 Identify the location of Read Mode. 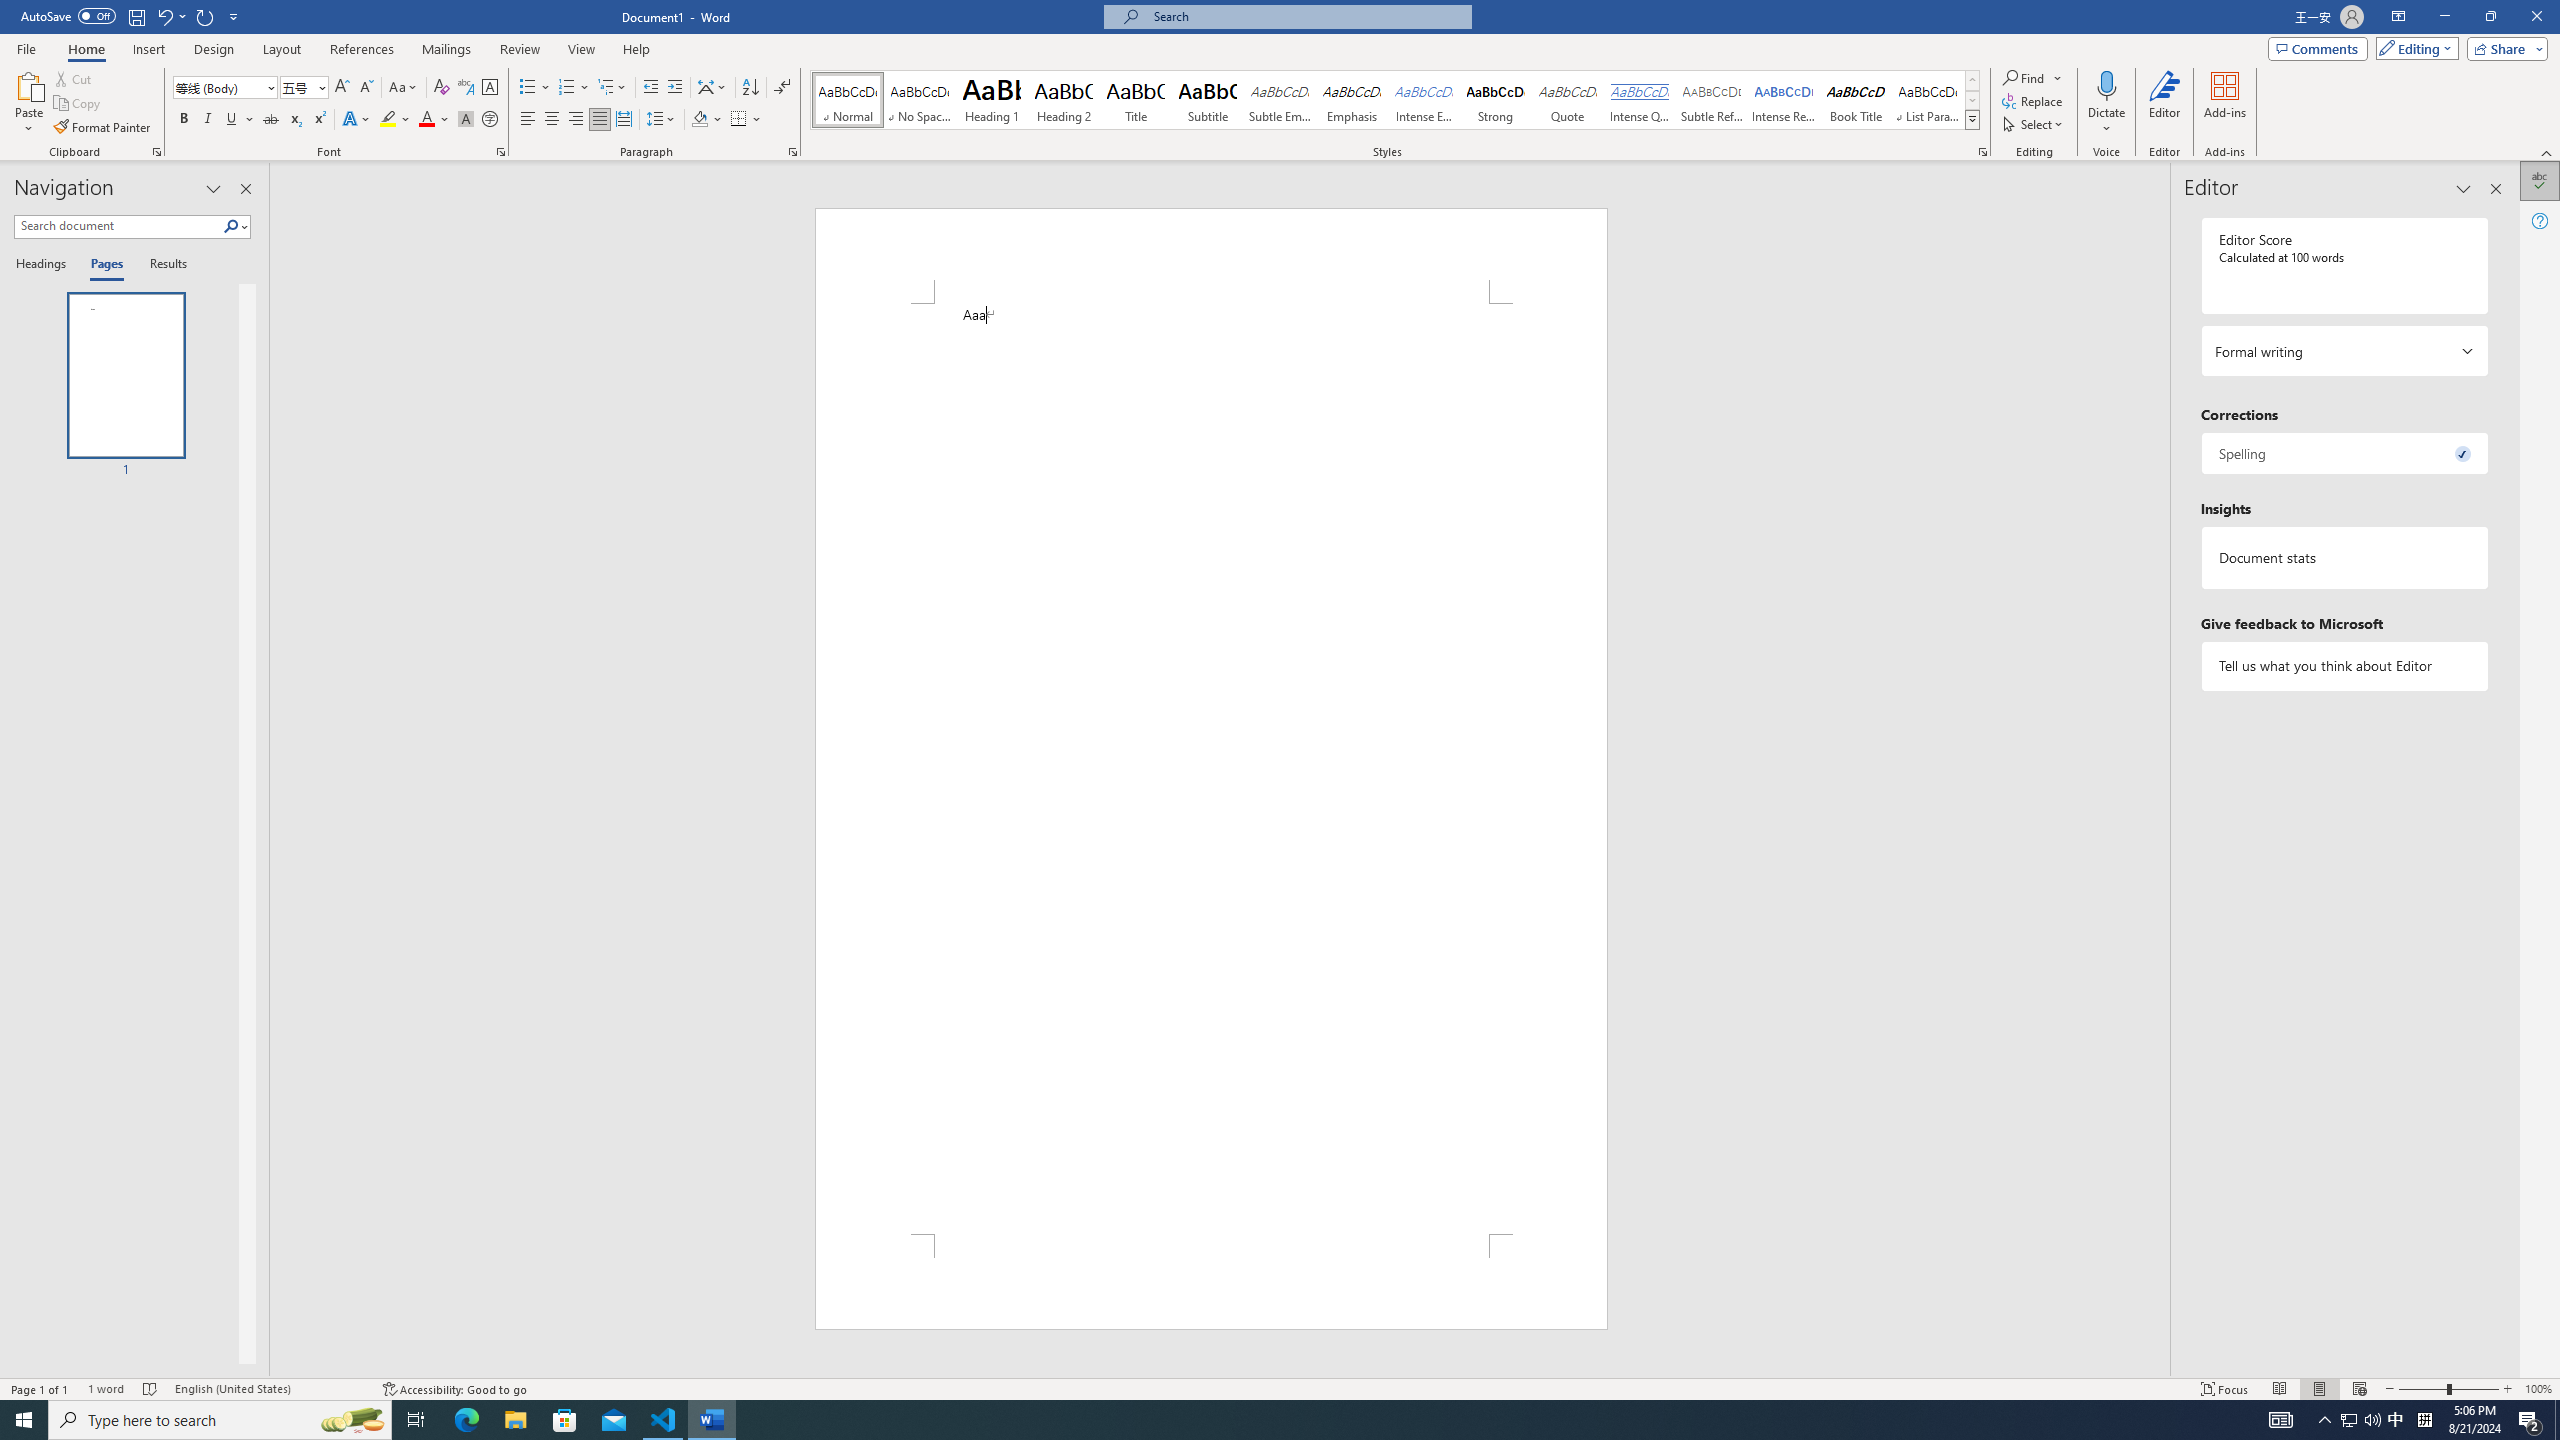
(2279, 1389).